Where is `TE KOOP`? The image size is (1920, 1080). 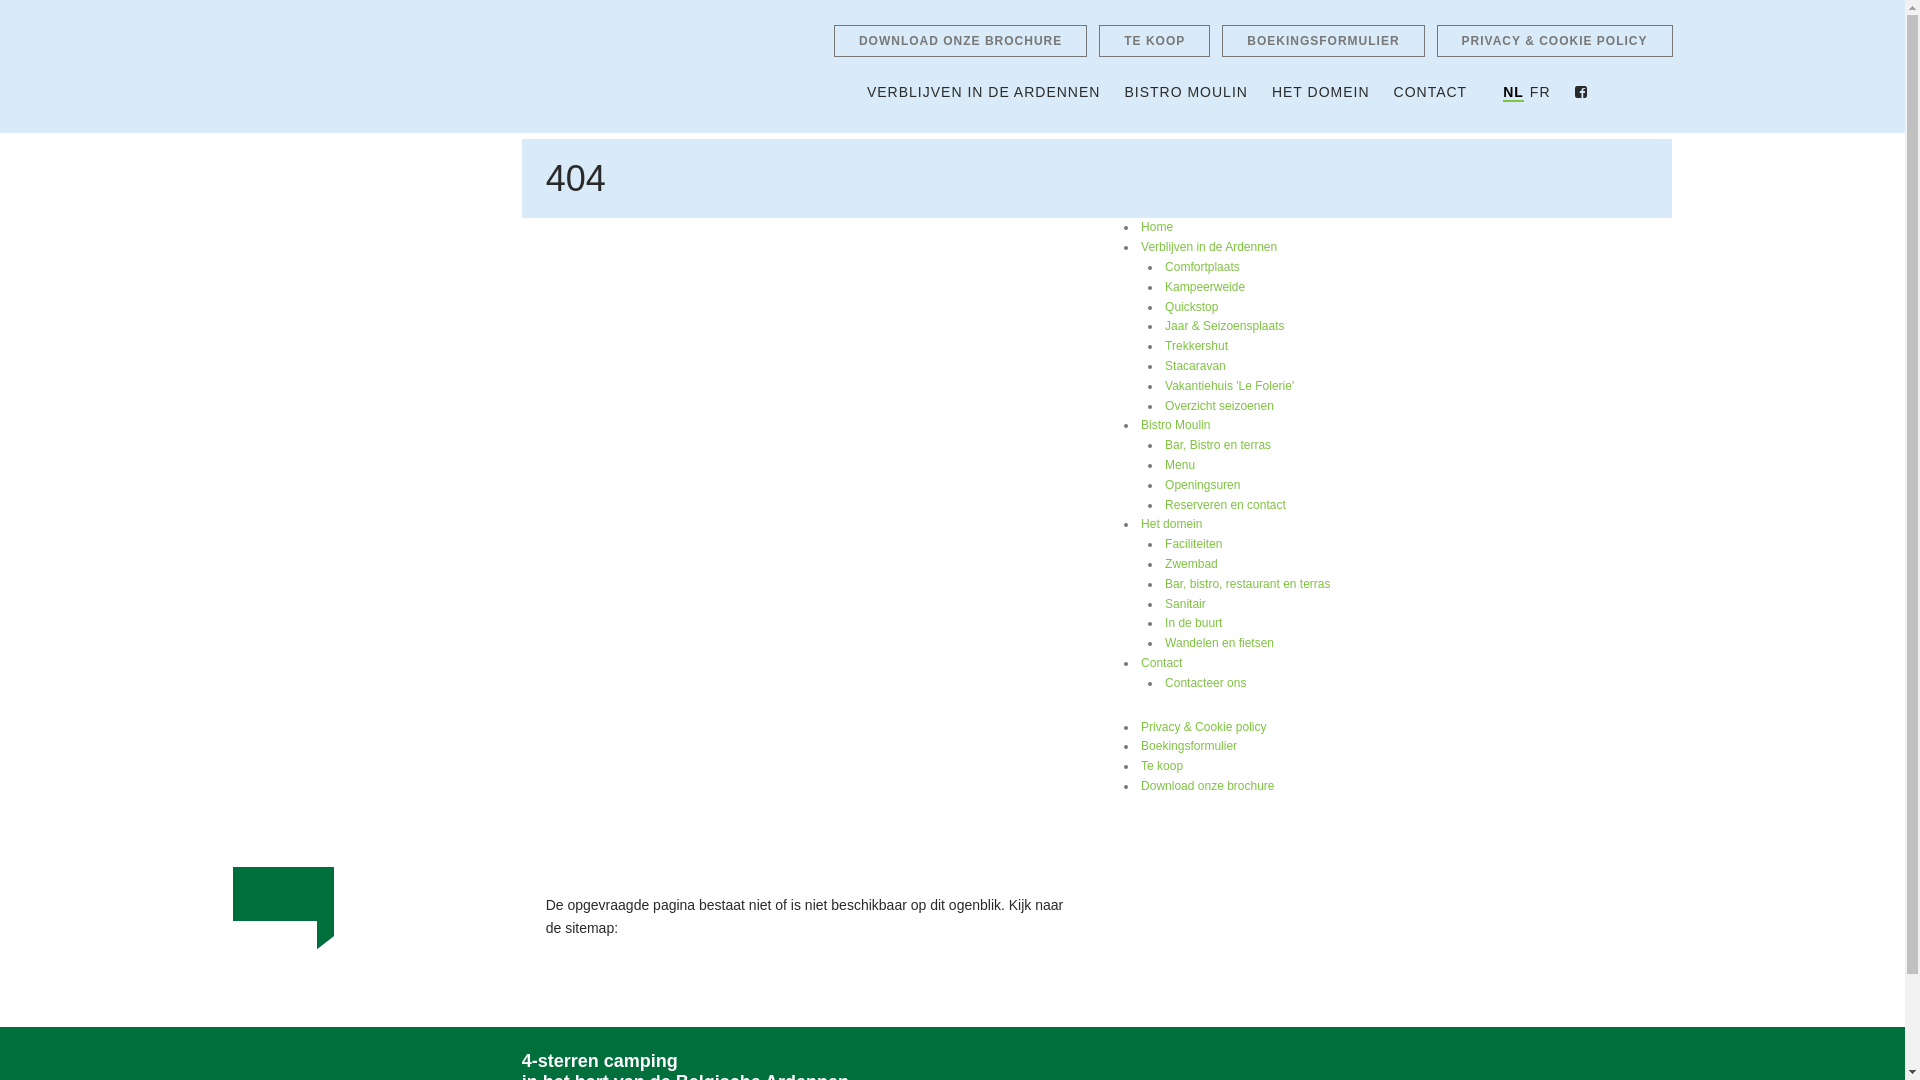 TE KOOP is located at coordinates (1154, 41).